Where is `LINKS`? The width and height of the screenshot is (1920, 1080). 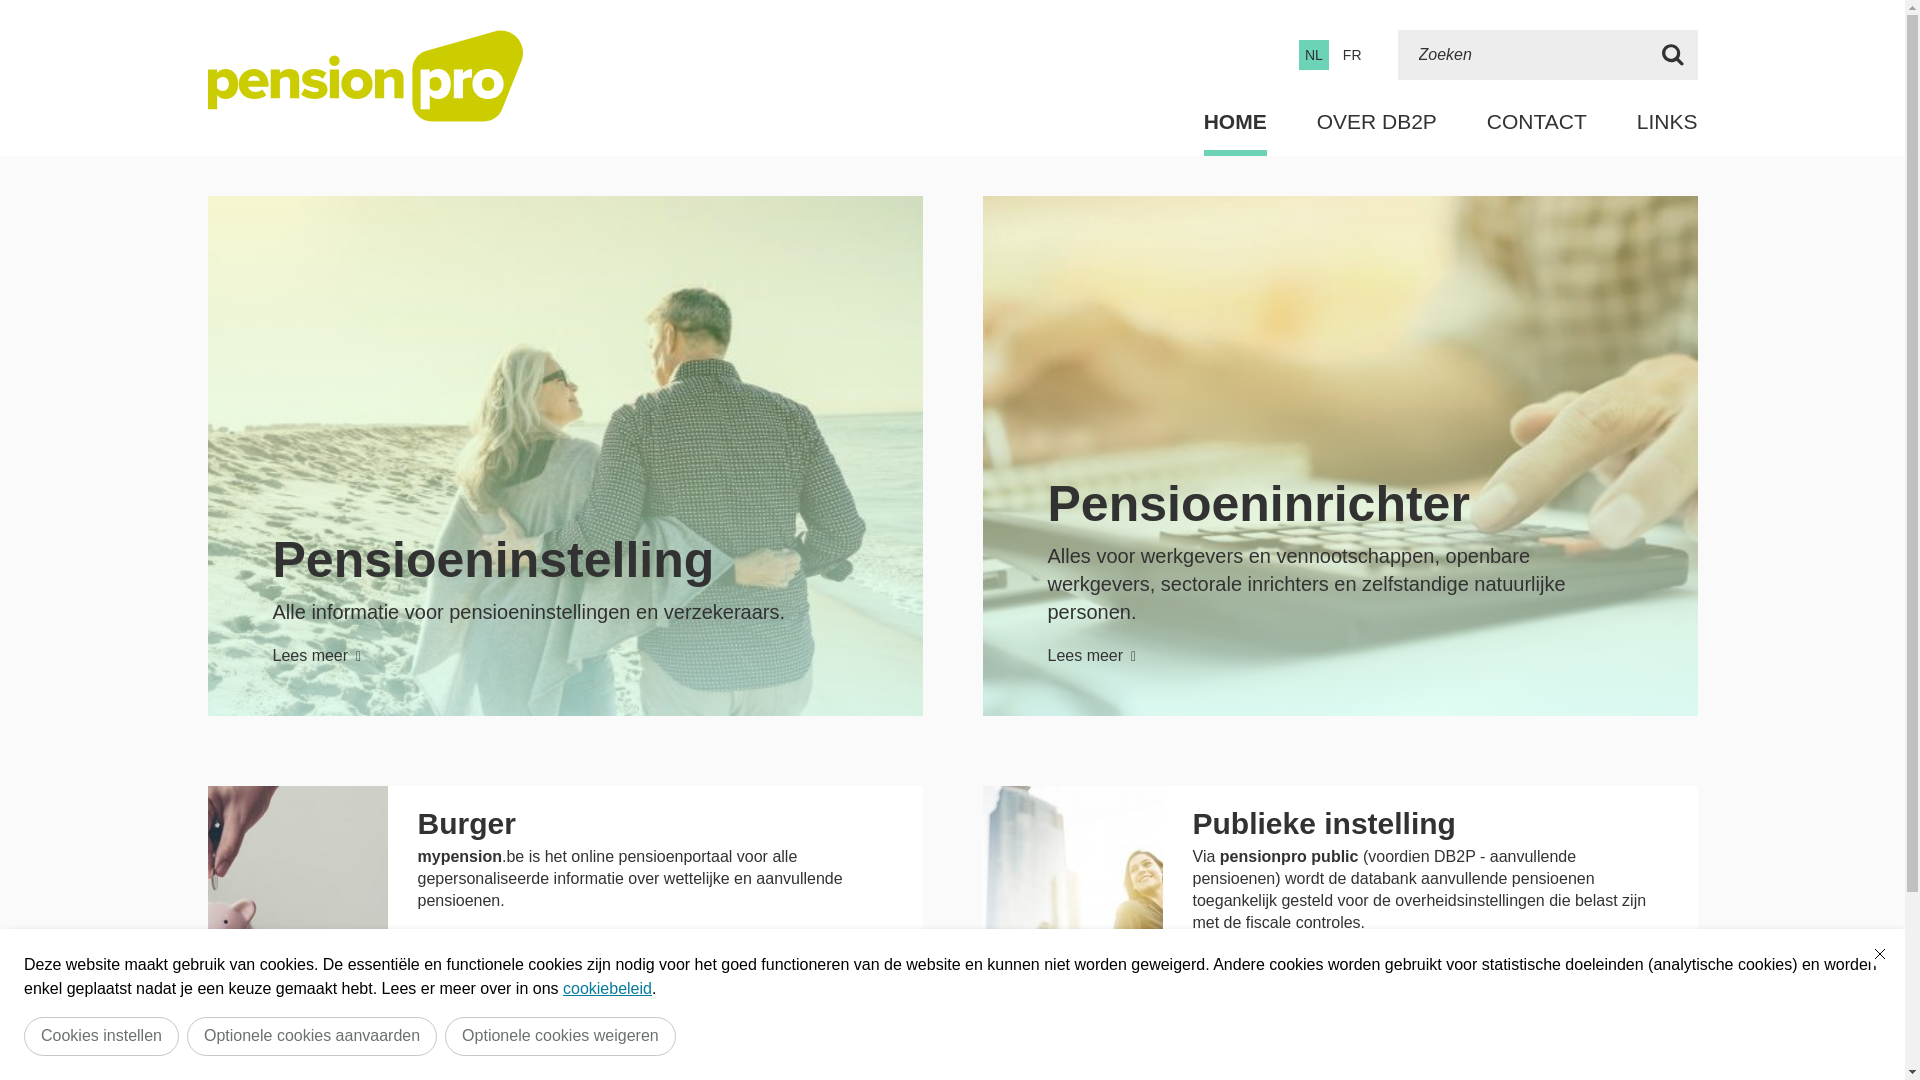 LINKS is located at coordinates (1668, 122).